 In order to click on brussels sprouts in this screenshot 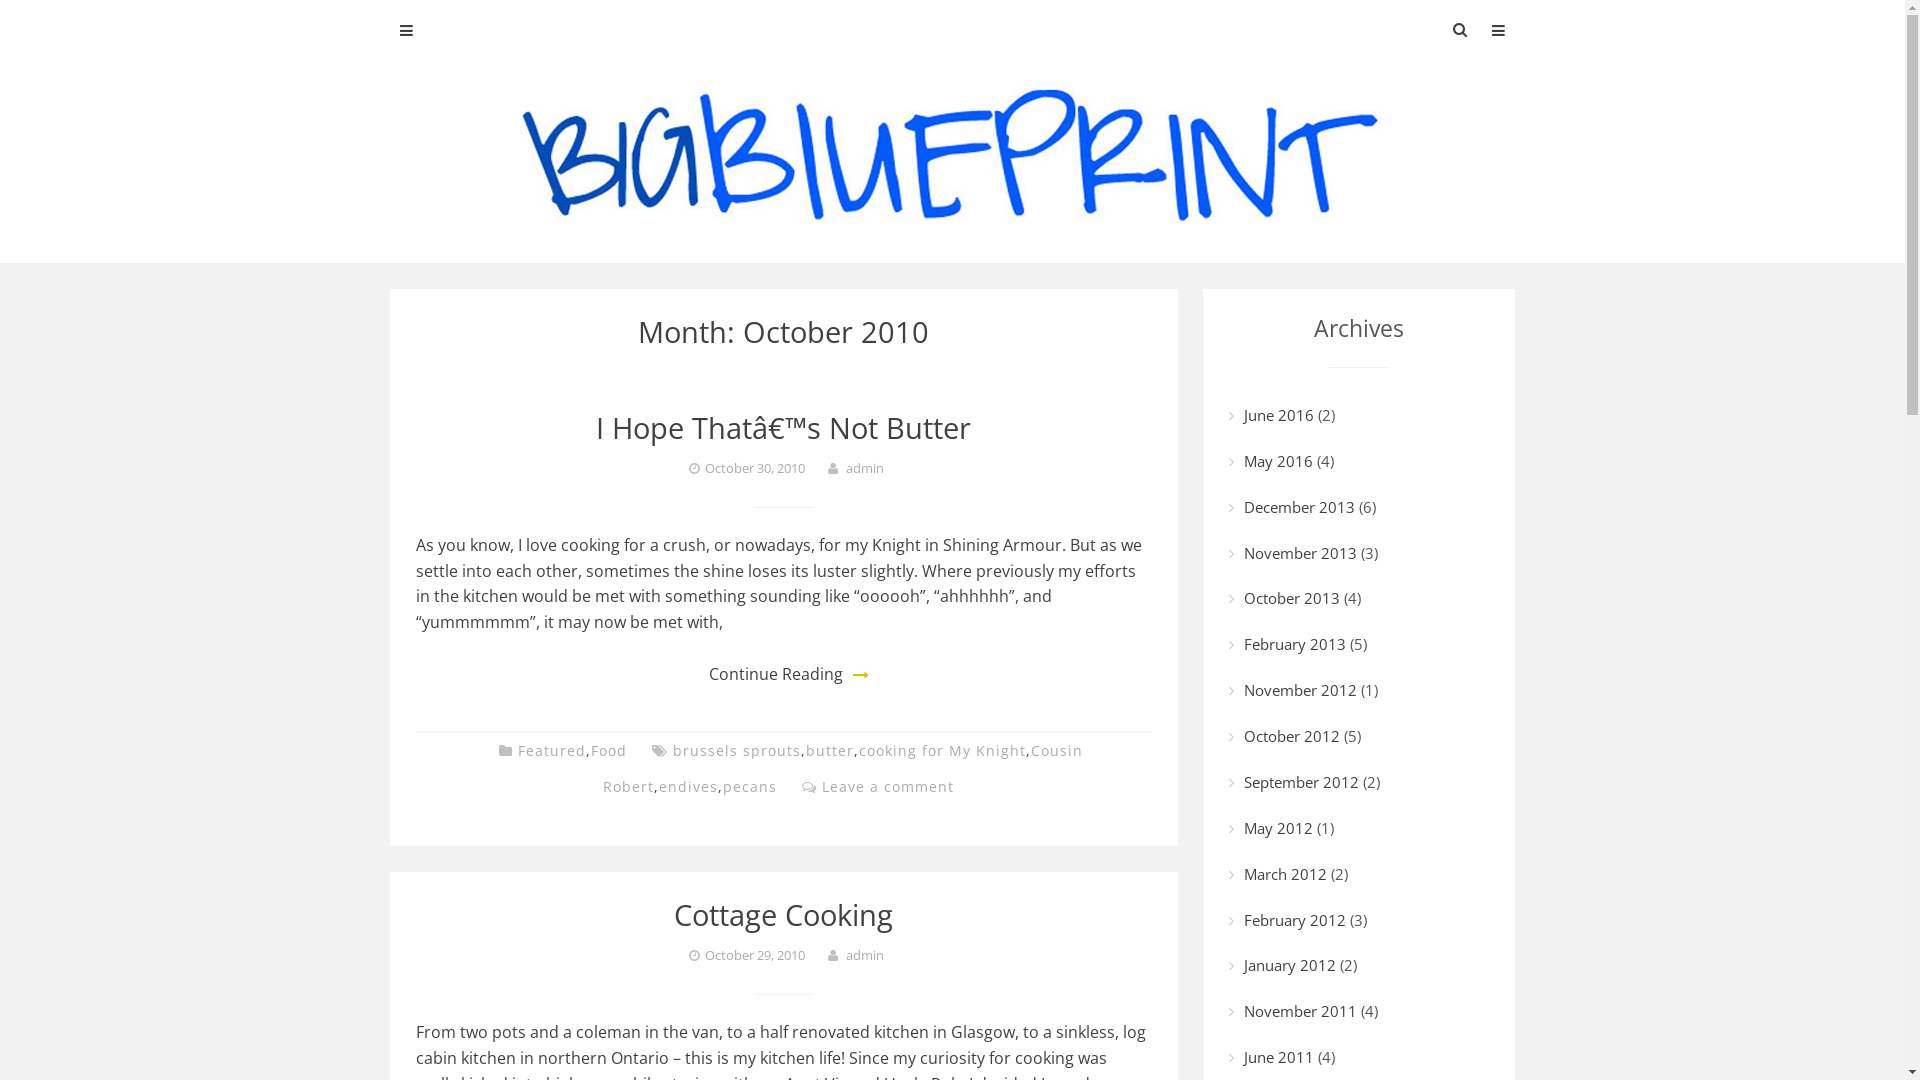, I will do `click(737, 750)`.